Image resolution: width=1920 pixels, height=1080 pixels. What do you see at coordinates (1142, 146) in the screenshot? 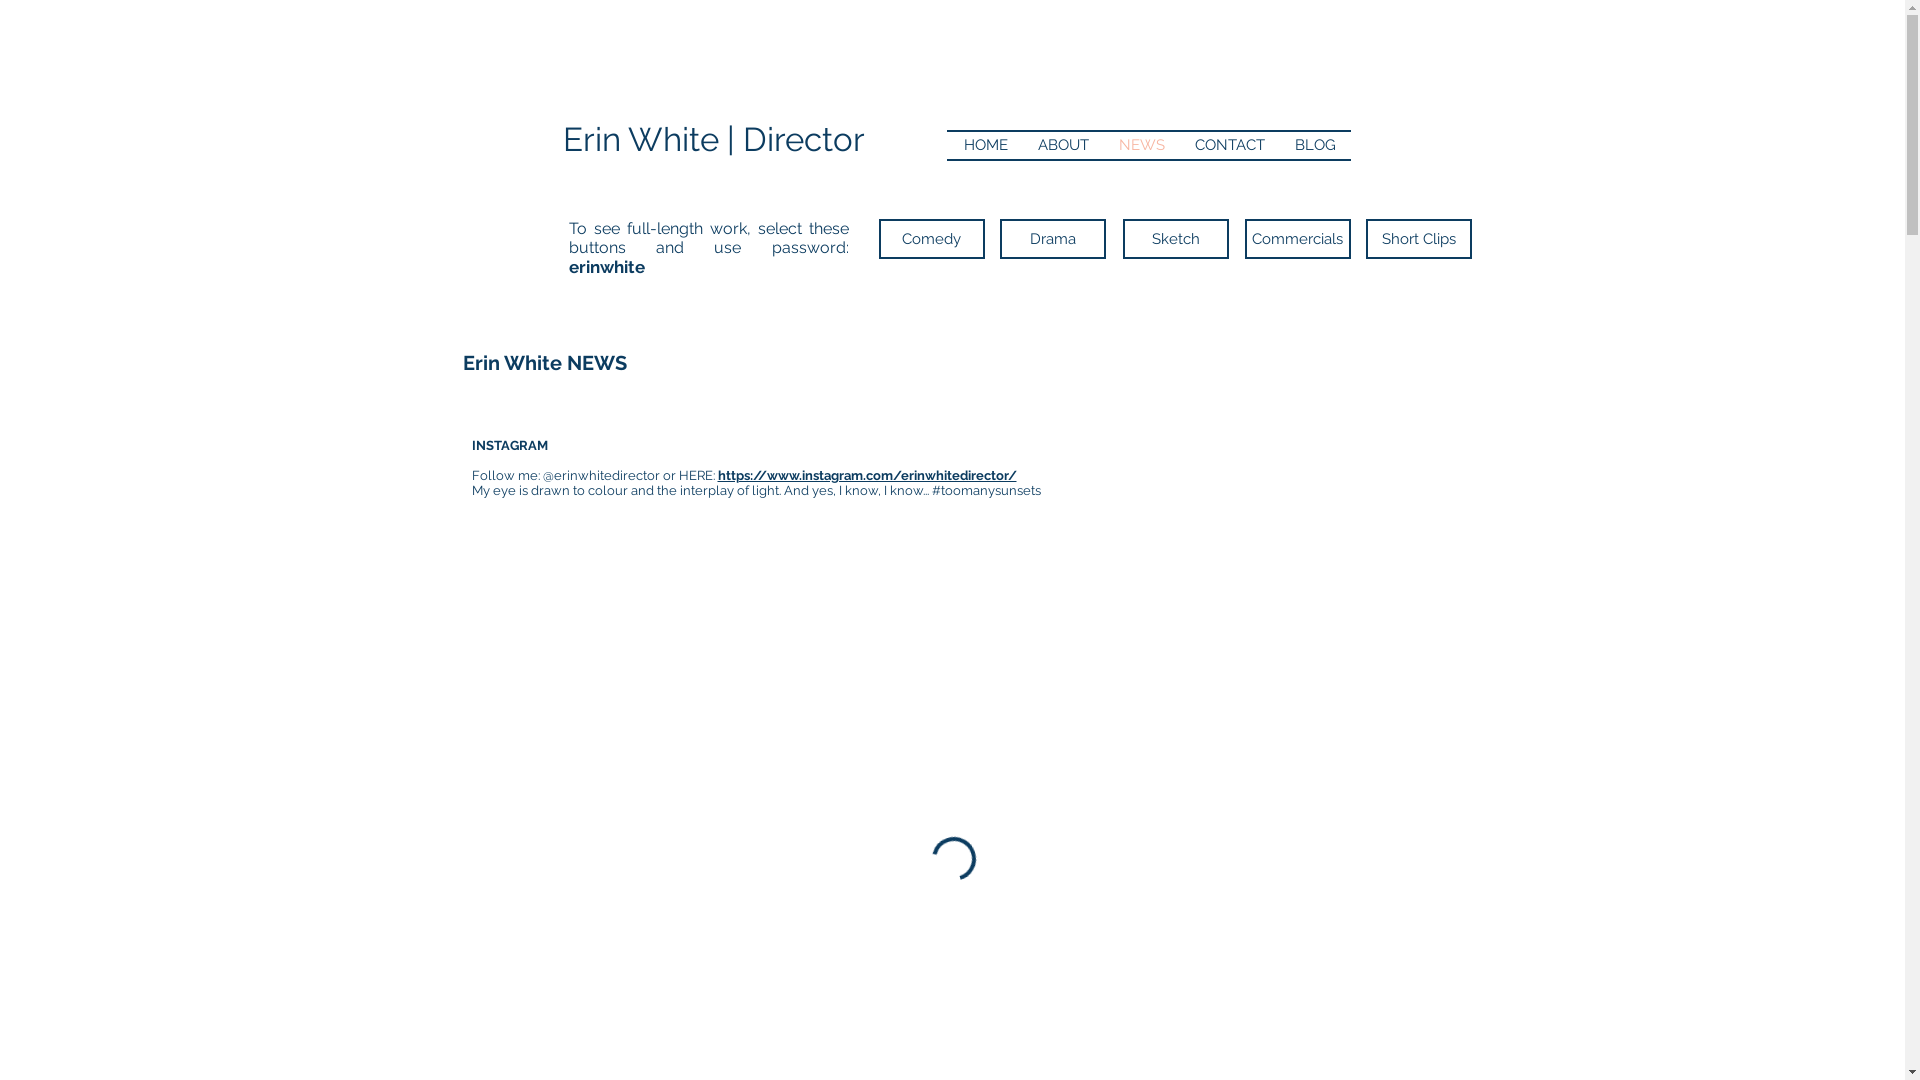
I see `NEWS` at bounding box center [1142, 146].